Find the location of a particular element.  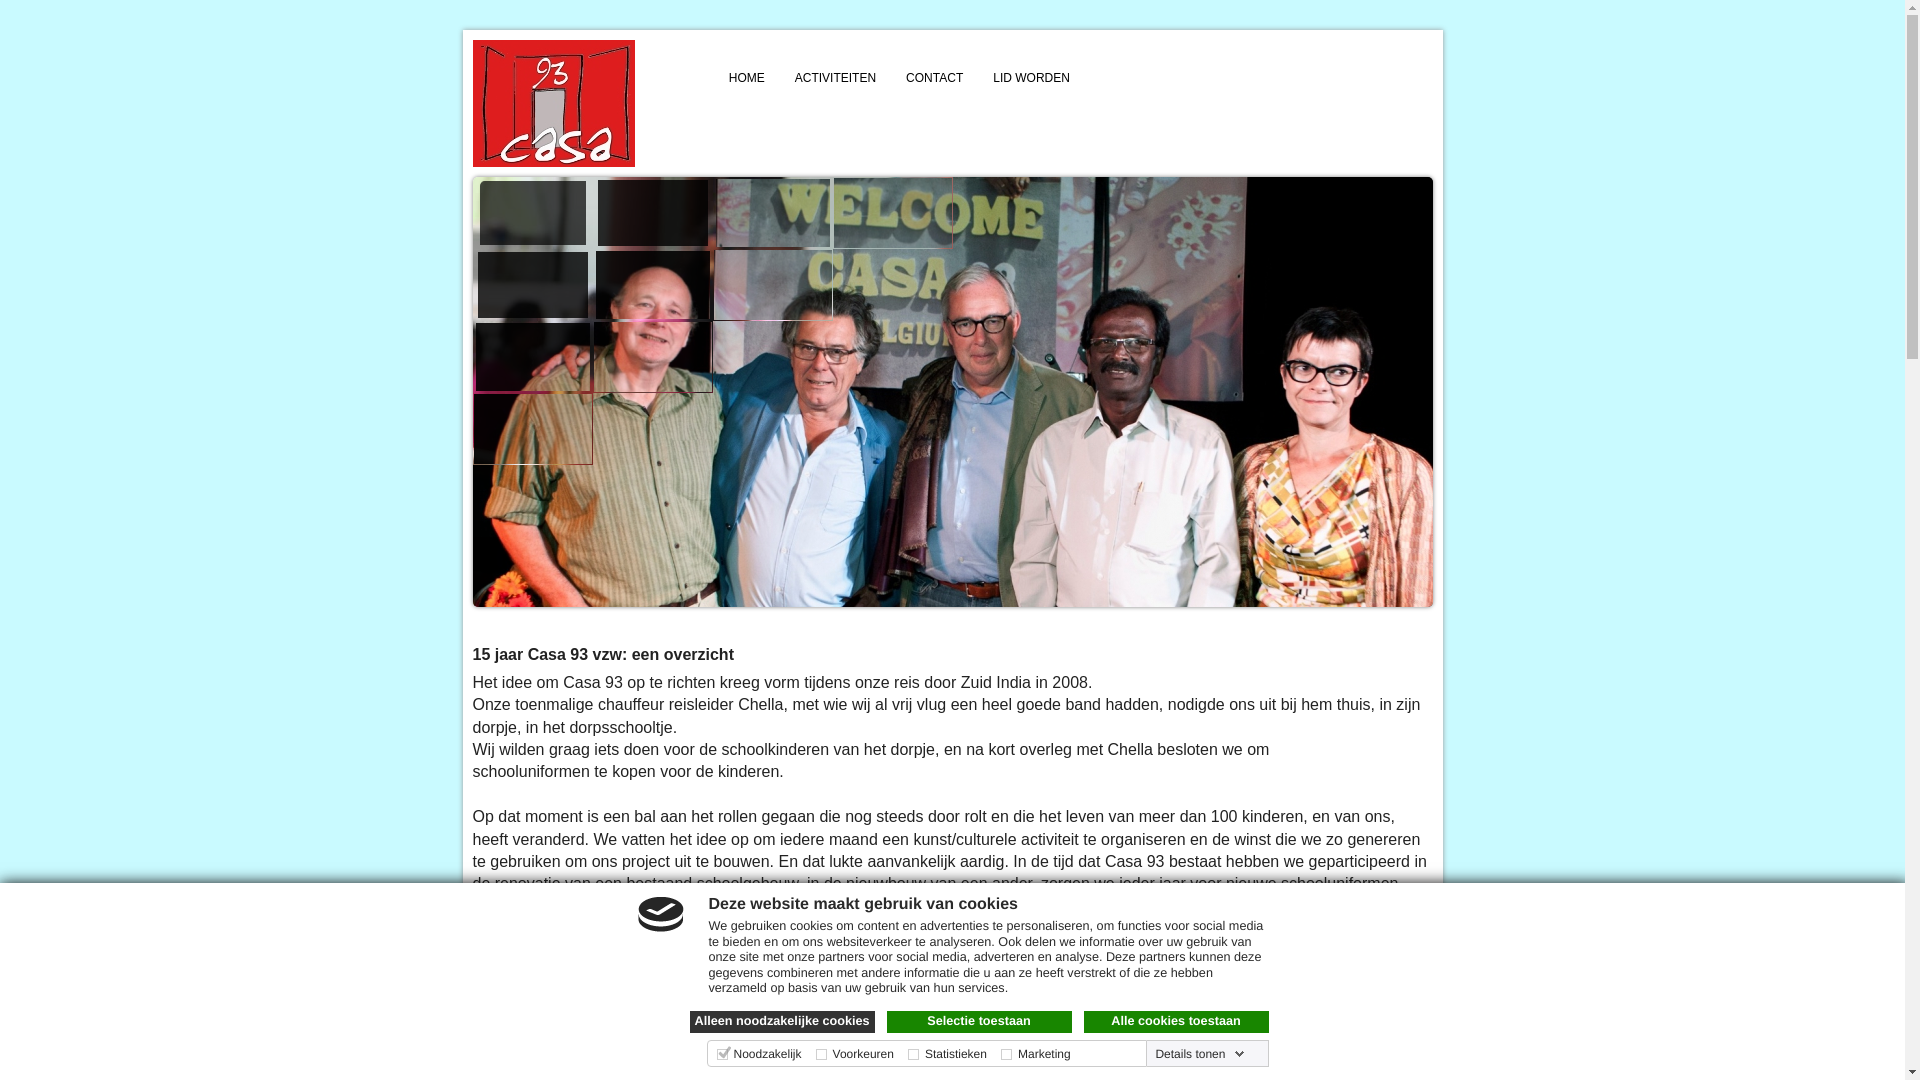

LID WORDEN is located at coordinates (1032, 78).